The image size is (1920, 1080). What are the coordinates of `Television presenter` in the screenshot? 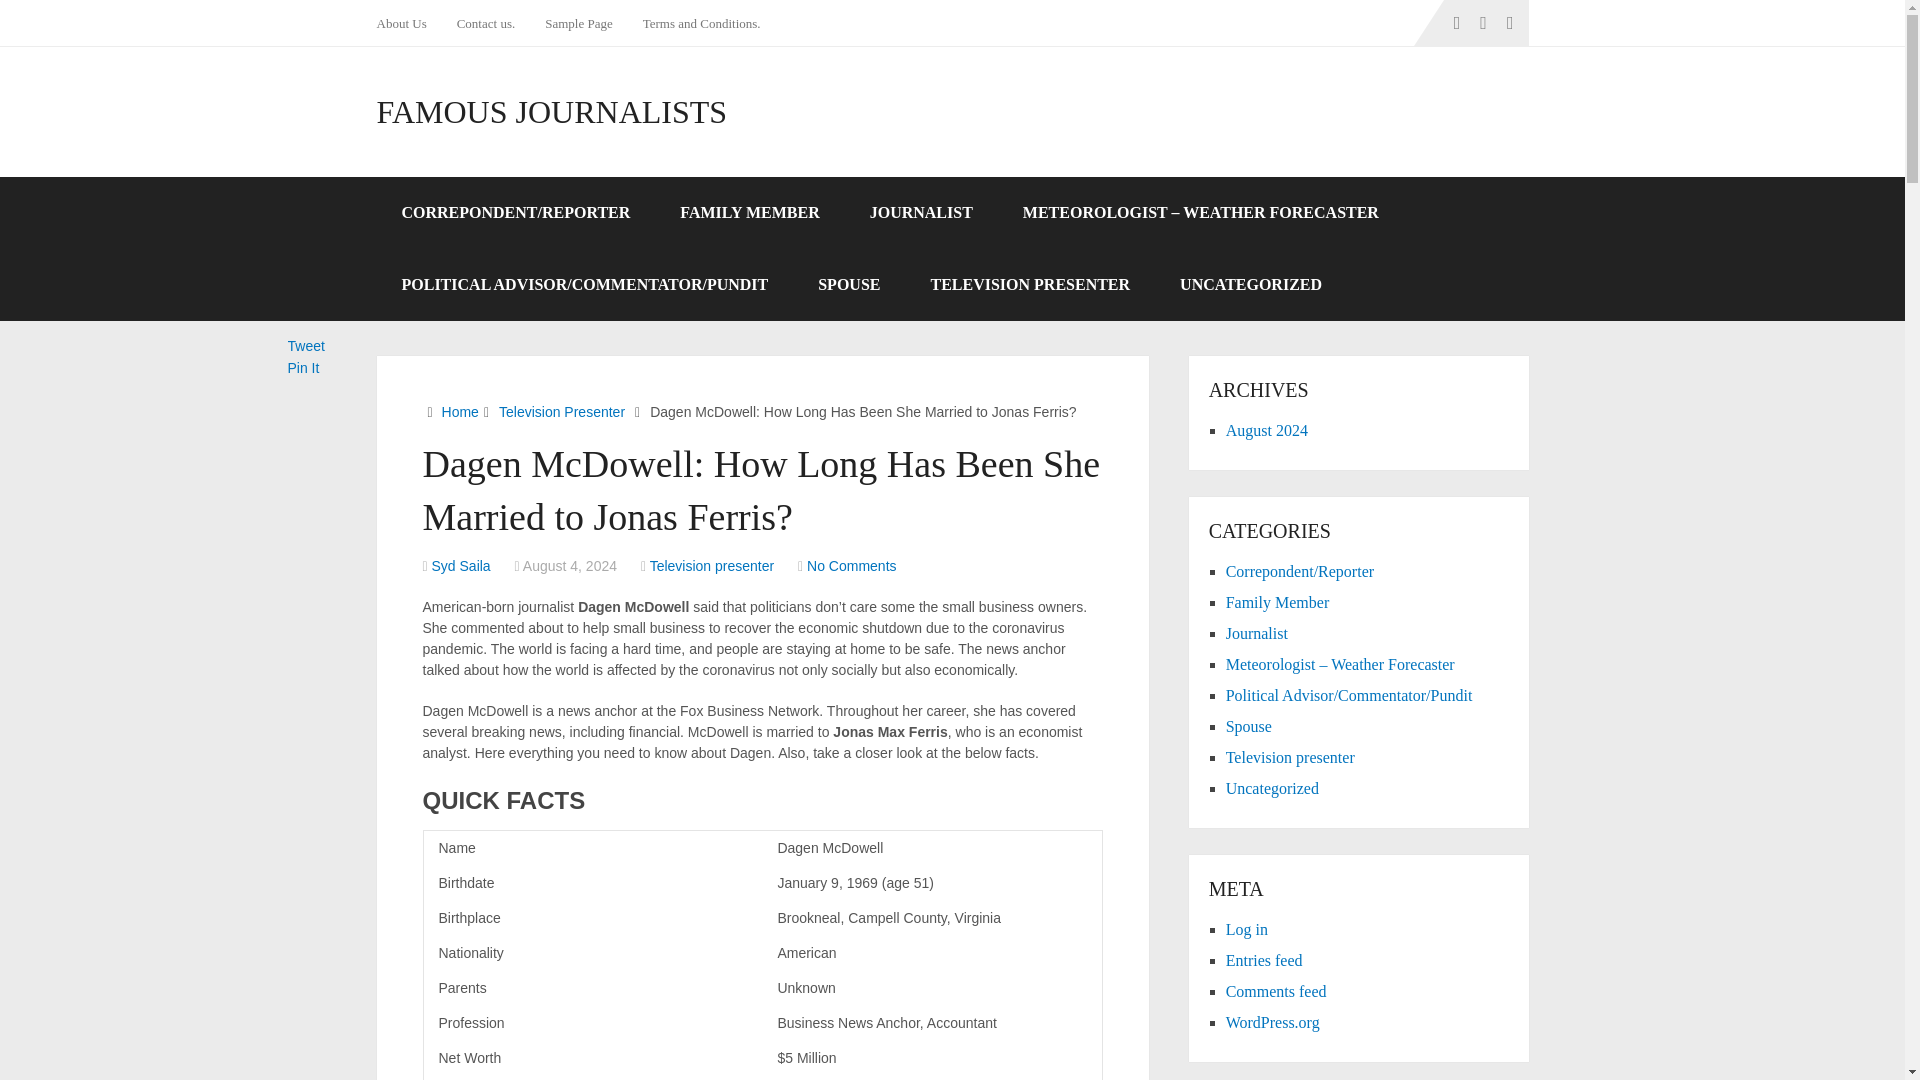 It's located at (712, 566).